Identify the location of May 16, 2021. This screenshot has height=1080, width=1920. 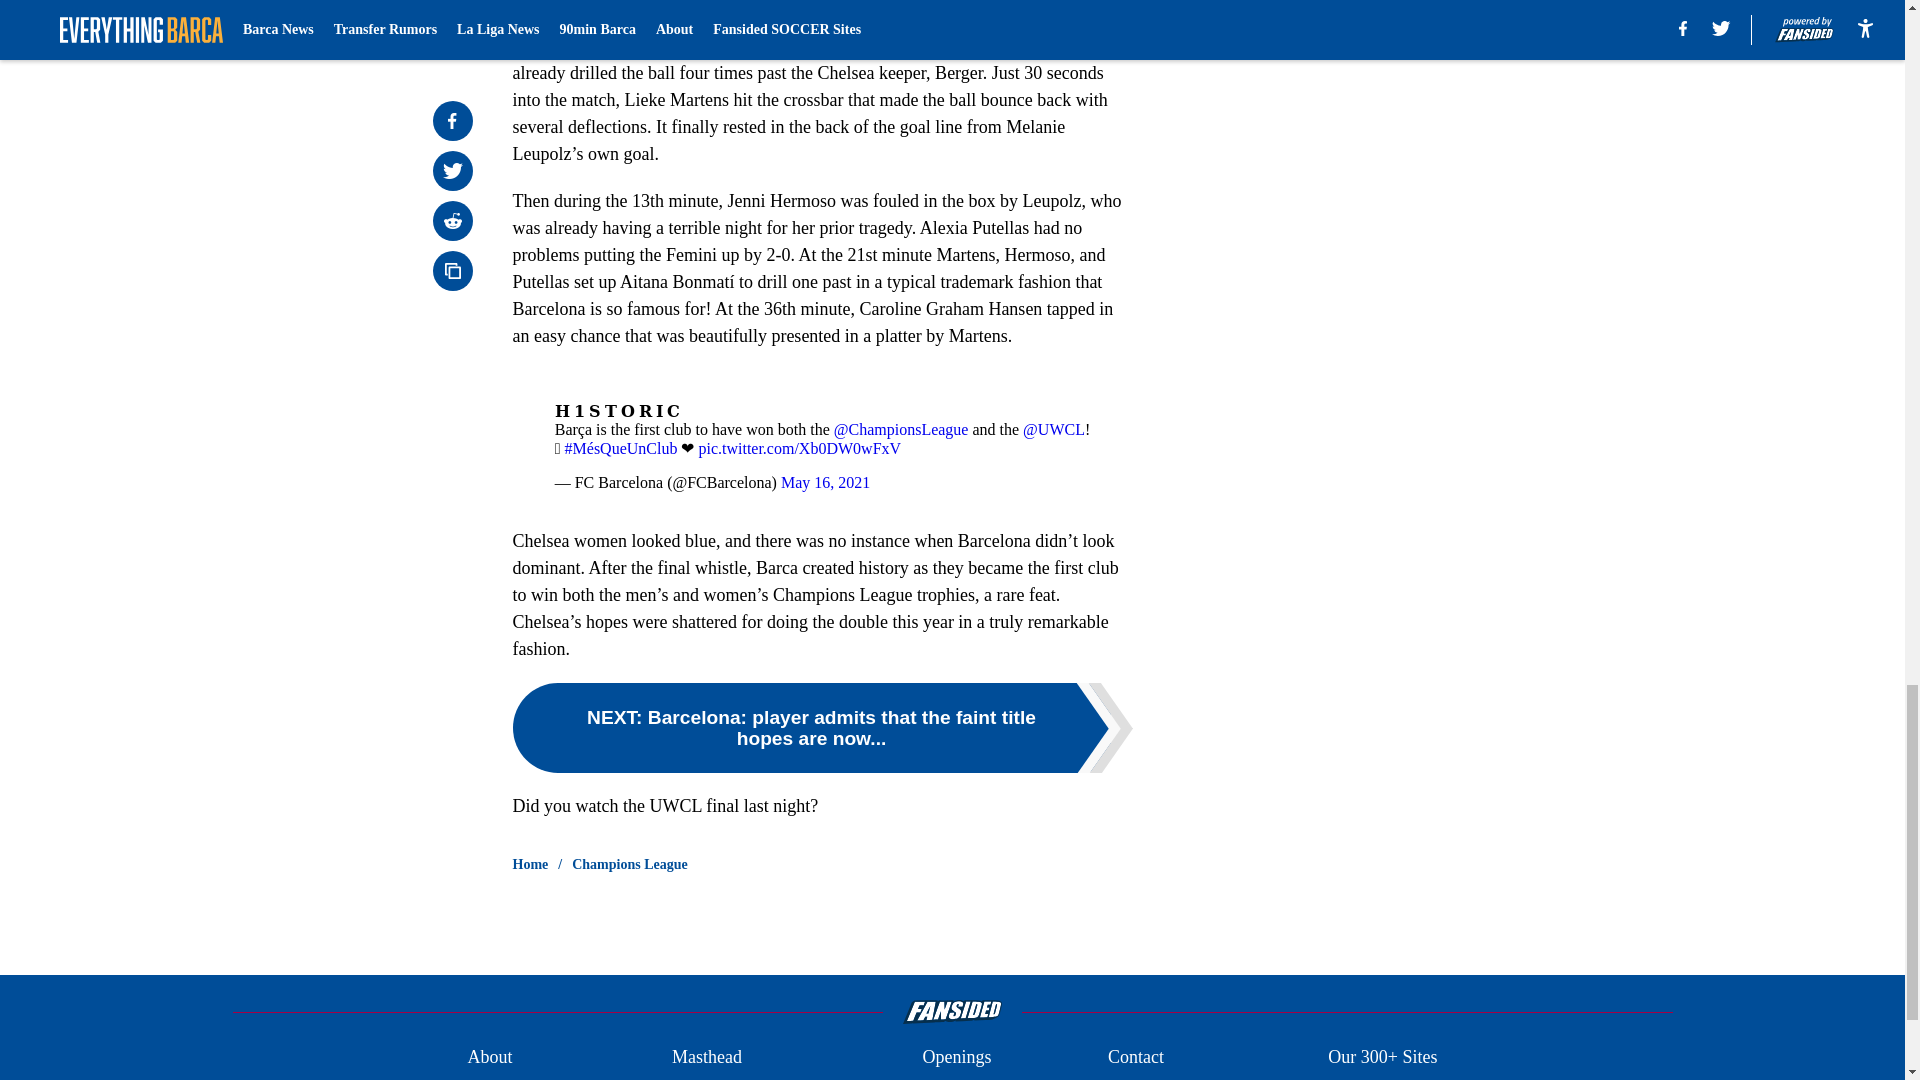
(825, 482).